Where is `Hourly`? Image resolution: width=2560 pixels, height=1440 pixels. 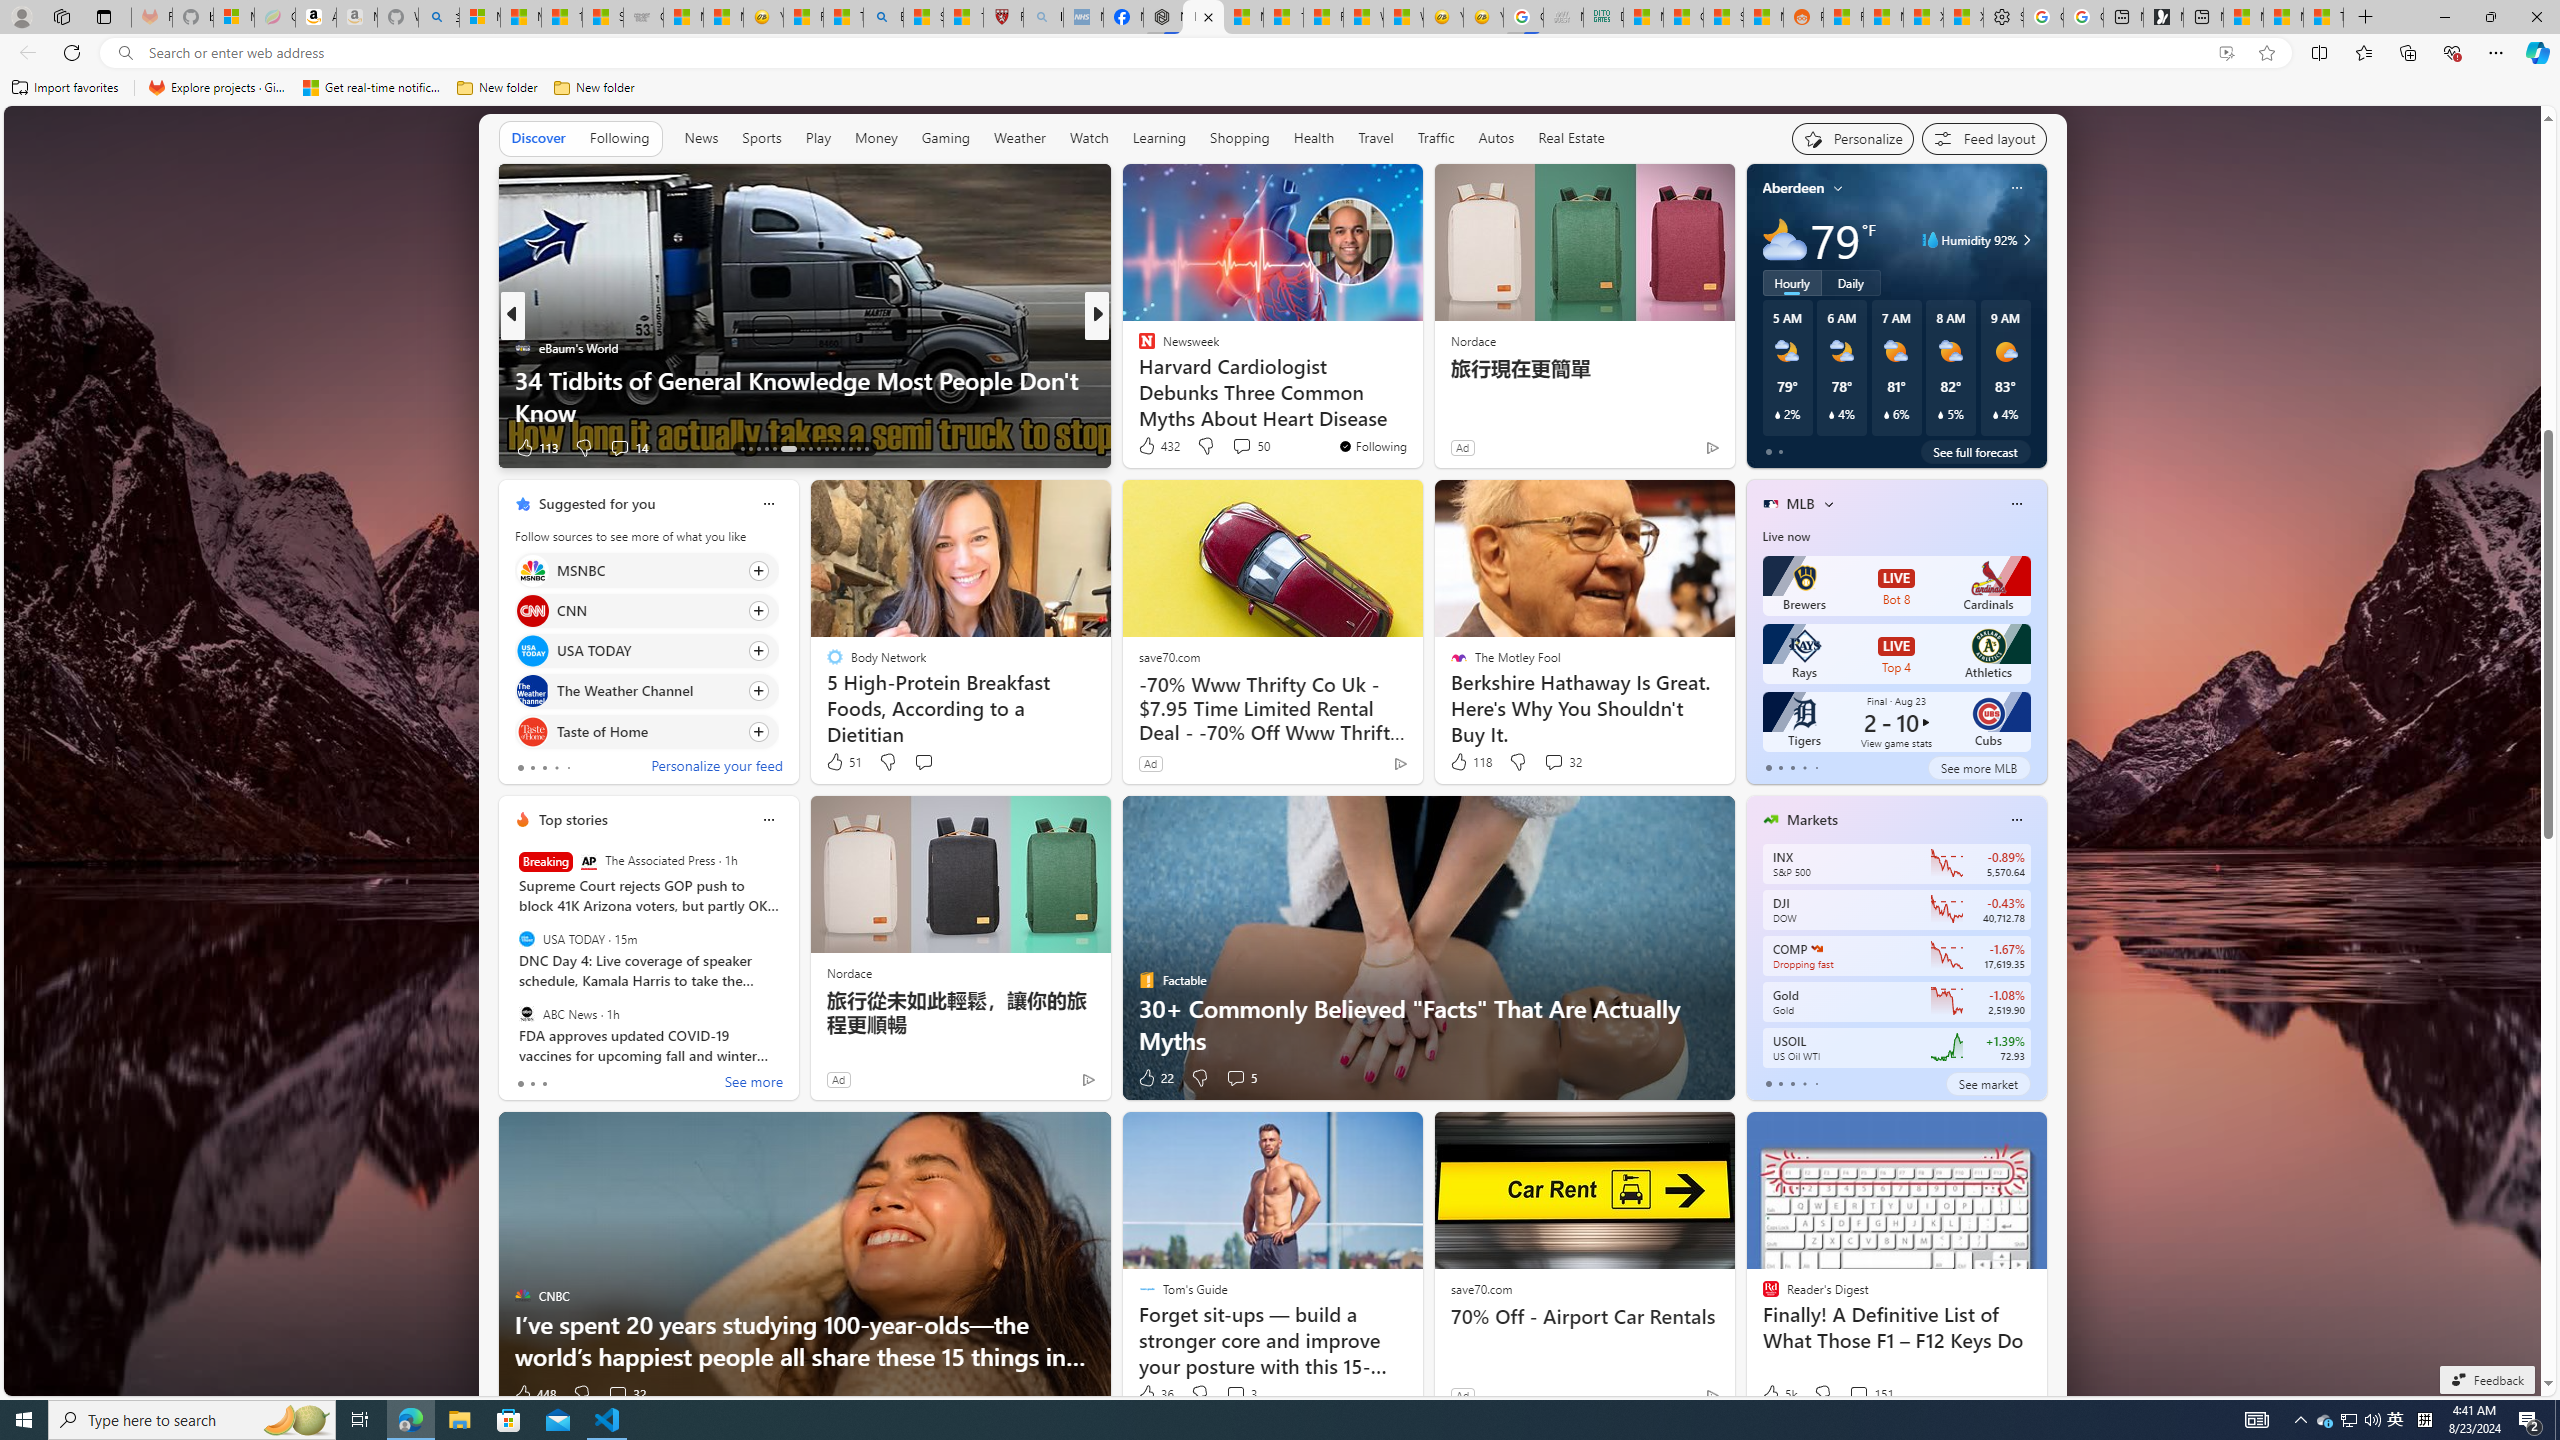
Hourly is located at coordinates (1792, 283).